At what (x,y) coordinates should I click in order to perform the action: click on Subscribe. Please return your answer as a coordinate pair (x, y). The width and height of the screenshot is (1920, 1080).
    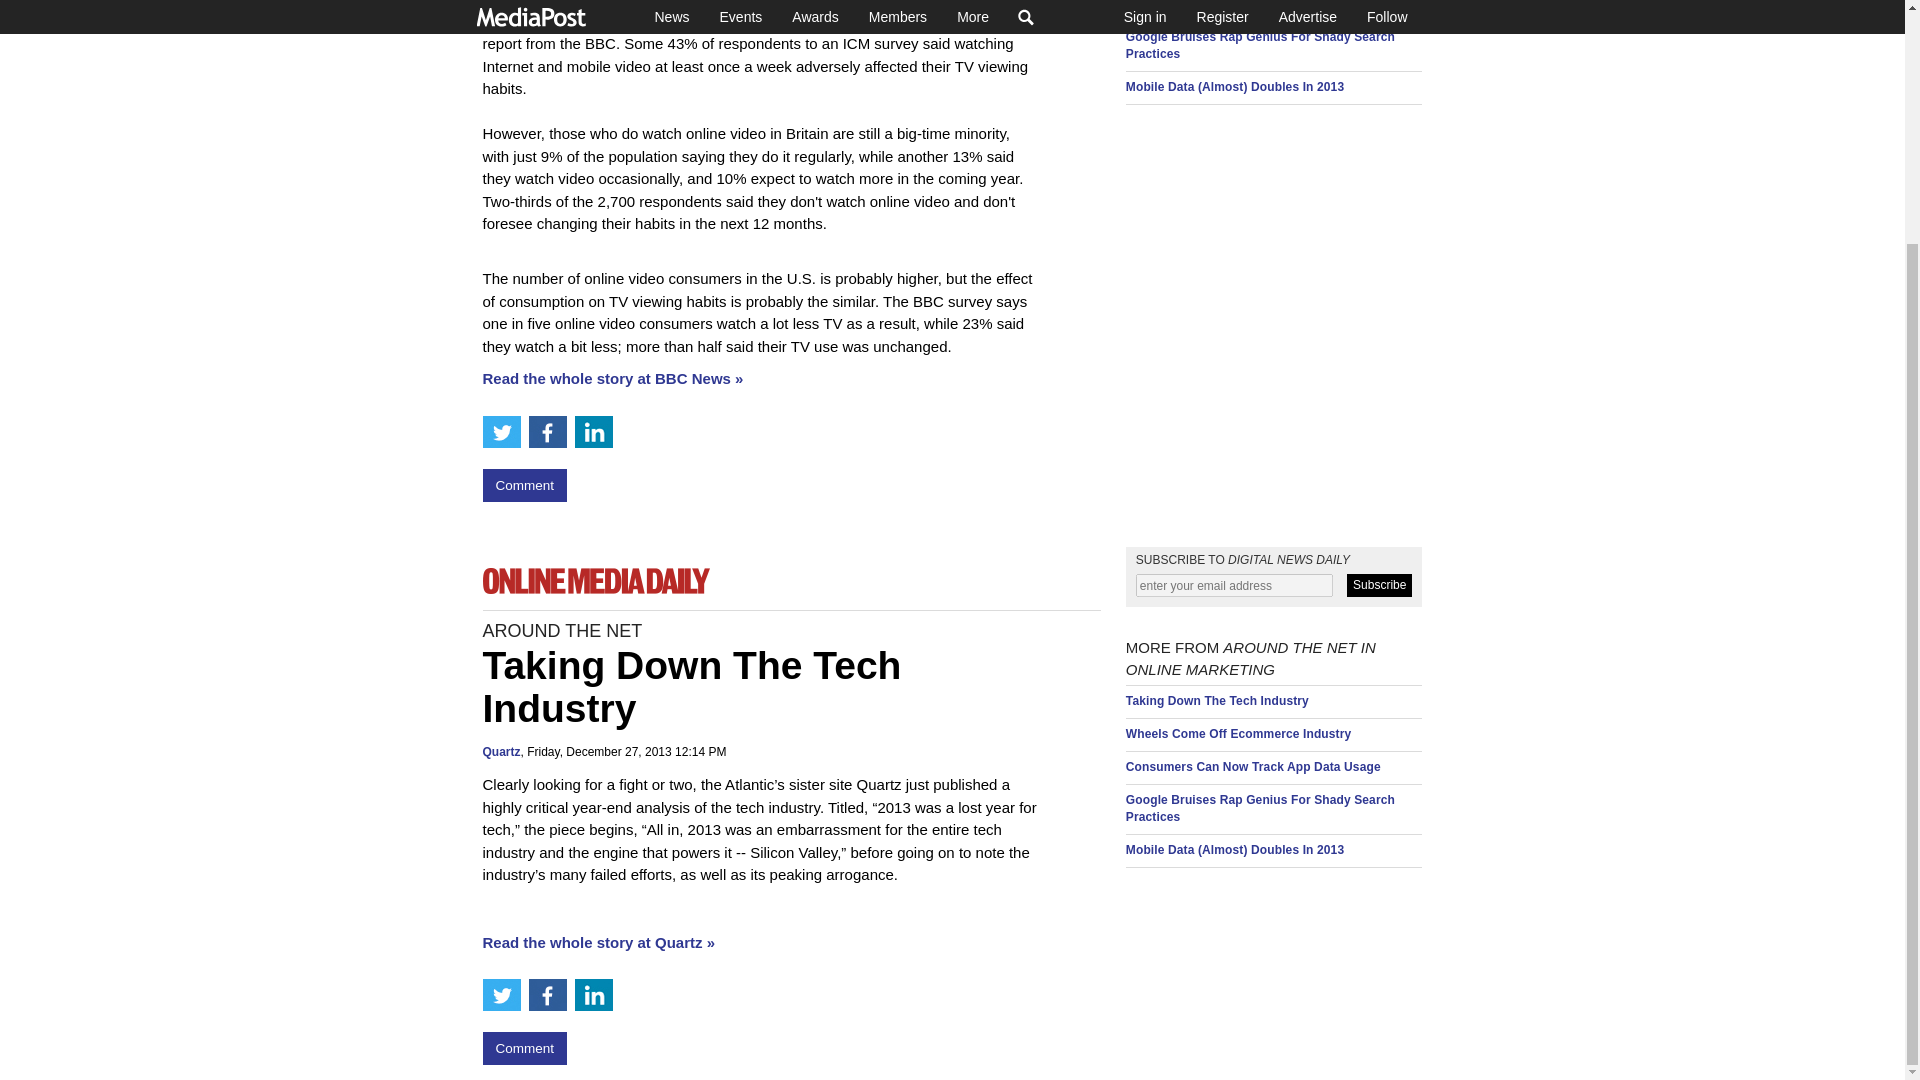
    Looking at the image, I should click on (1379, 585).